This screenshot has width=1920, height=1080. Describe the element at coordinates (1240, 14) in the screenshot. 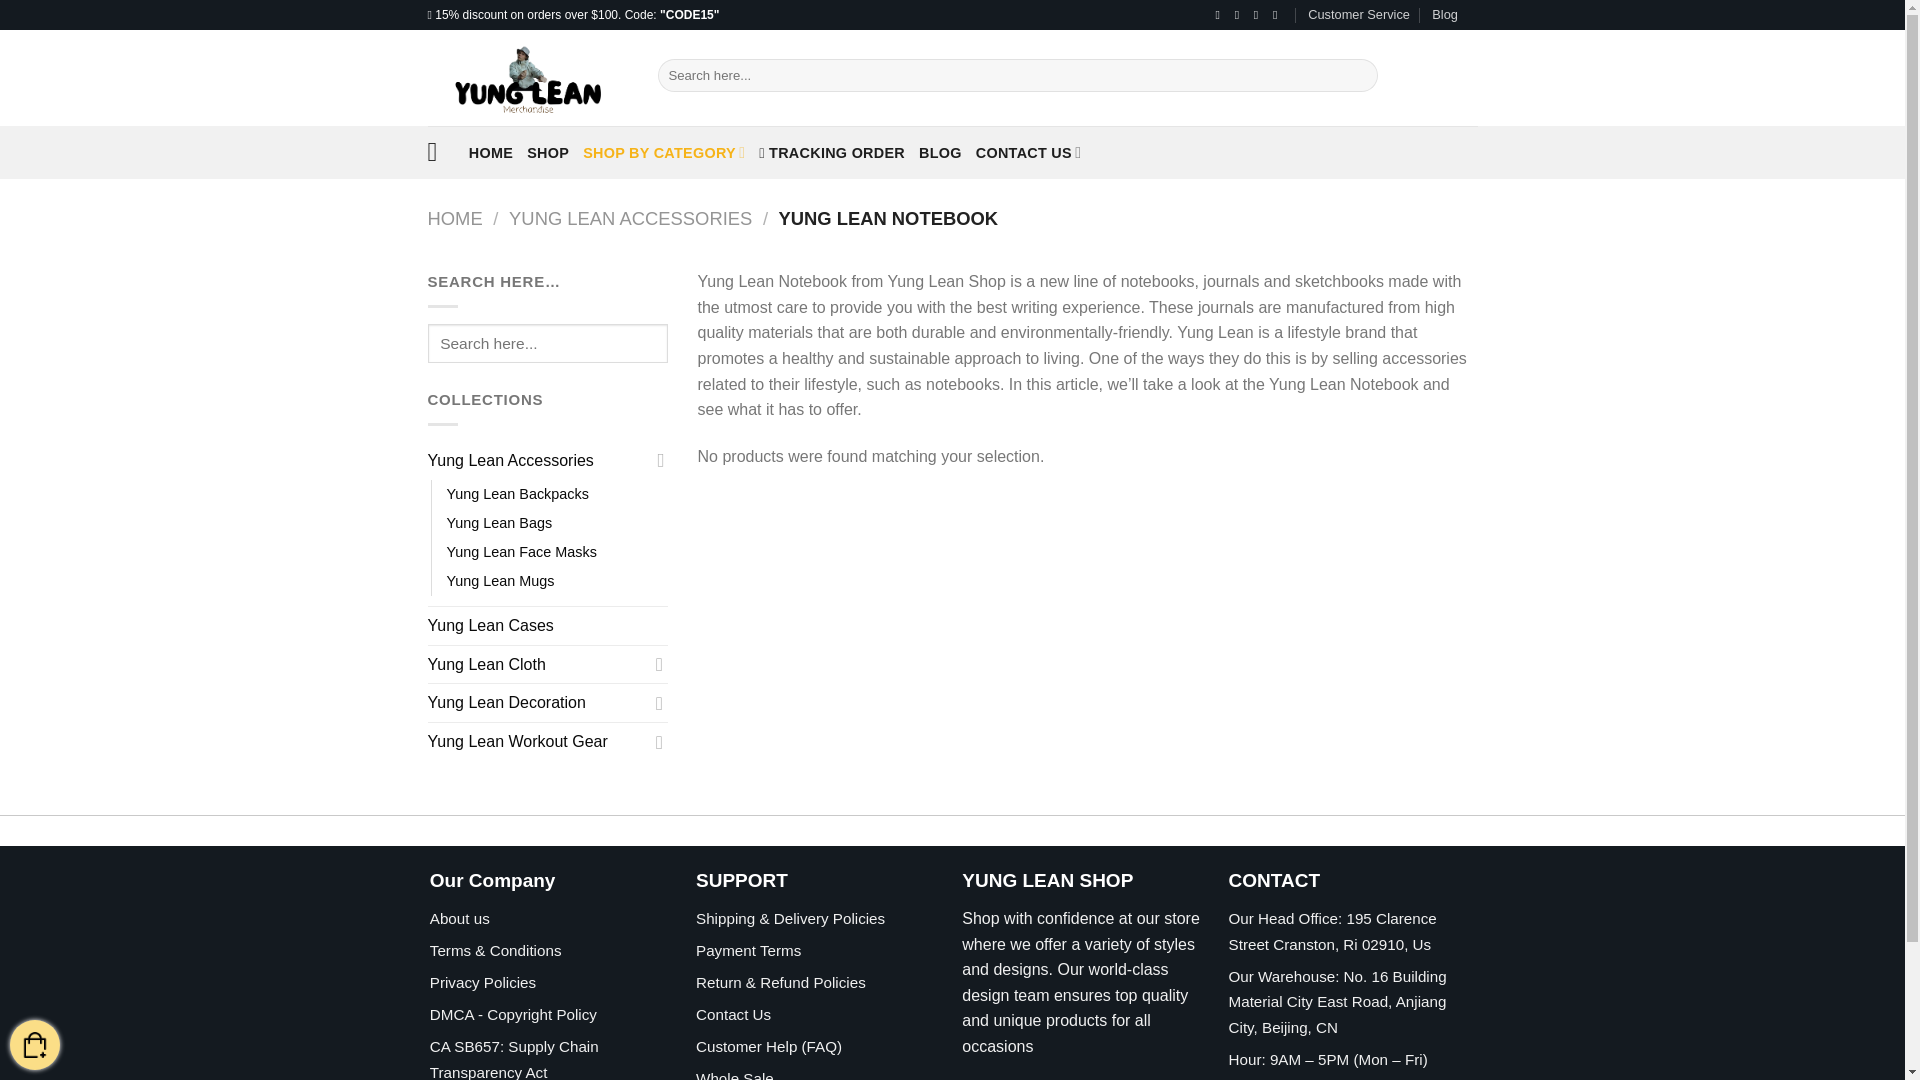

I see `Follow on Instagram` at that location.